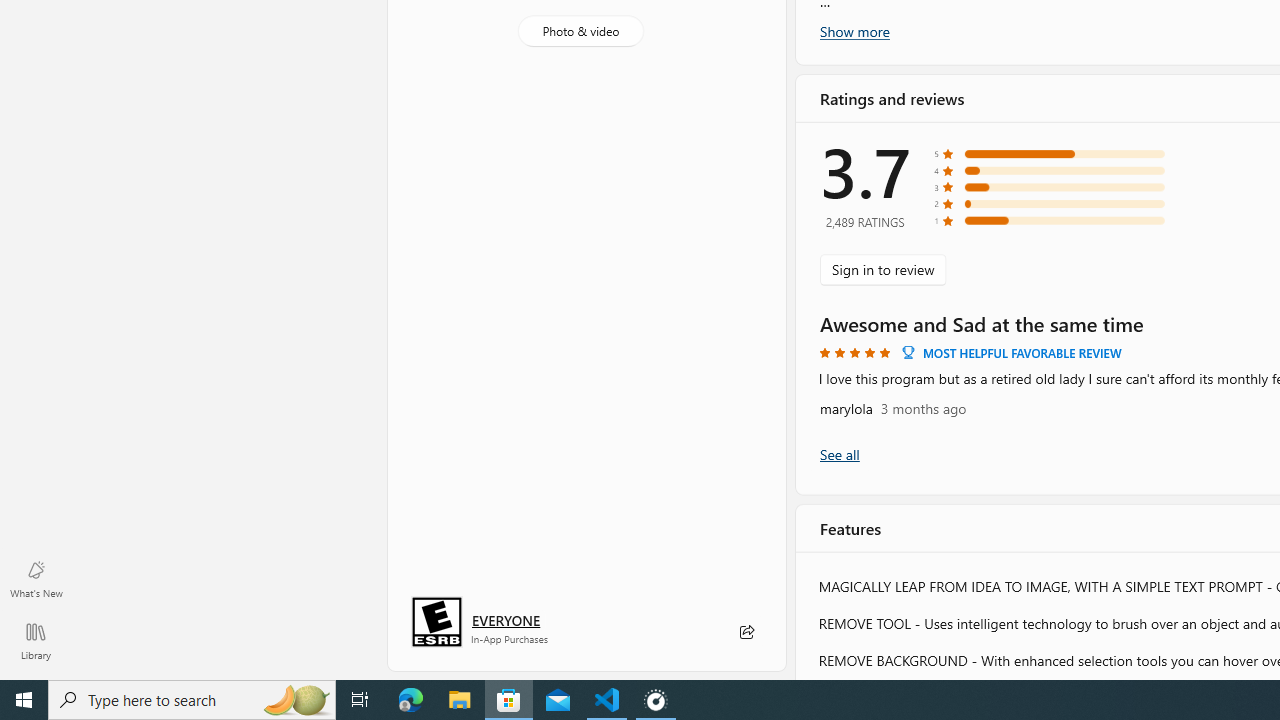  I want to click on Age rating: EVERYONE. Click for more information., so click(506, 620).